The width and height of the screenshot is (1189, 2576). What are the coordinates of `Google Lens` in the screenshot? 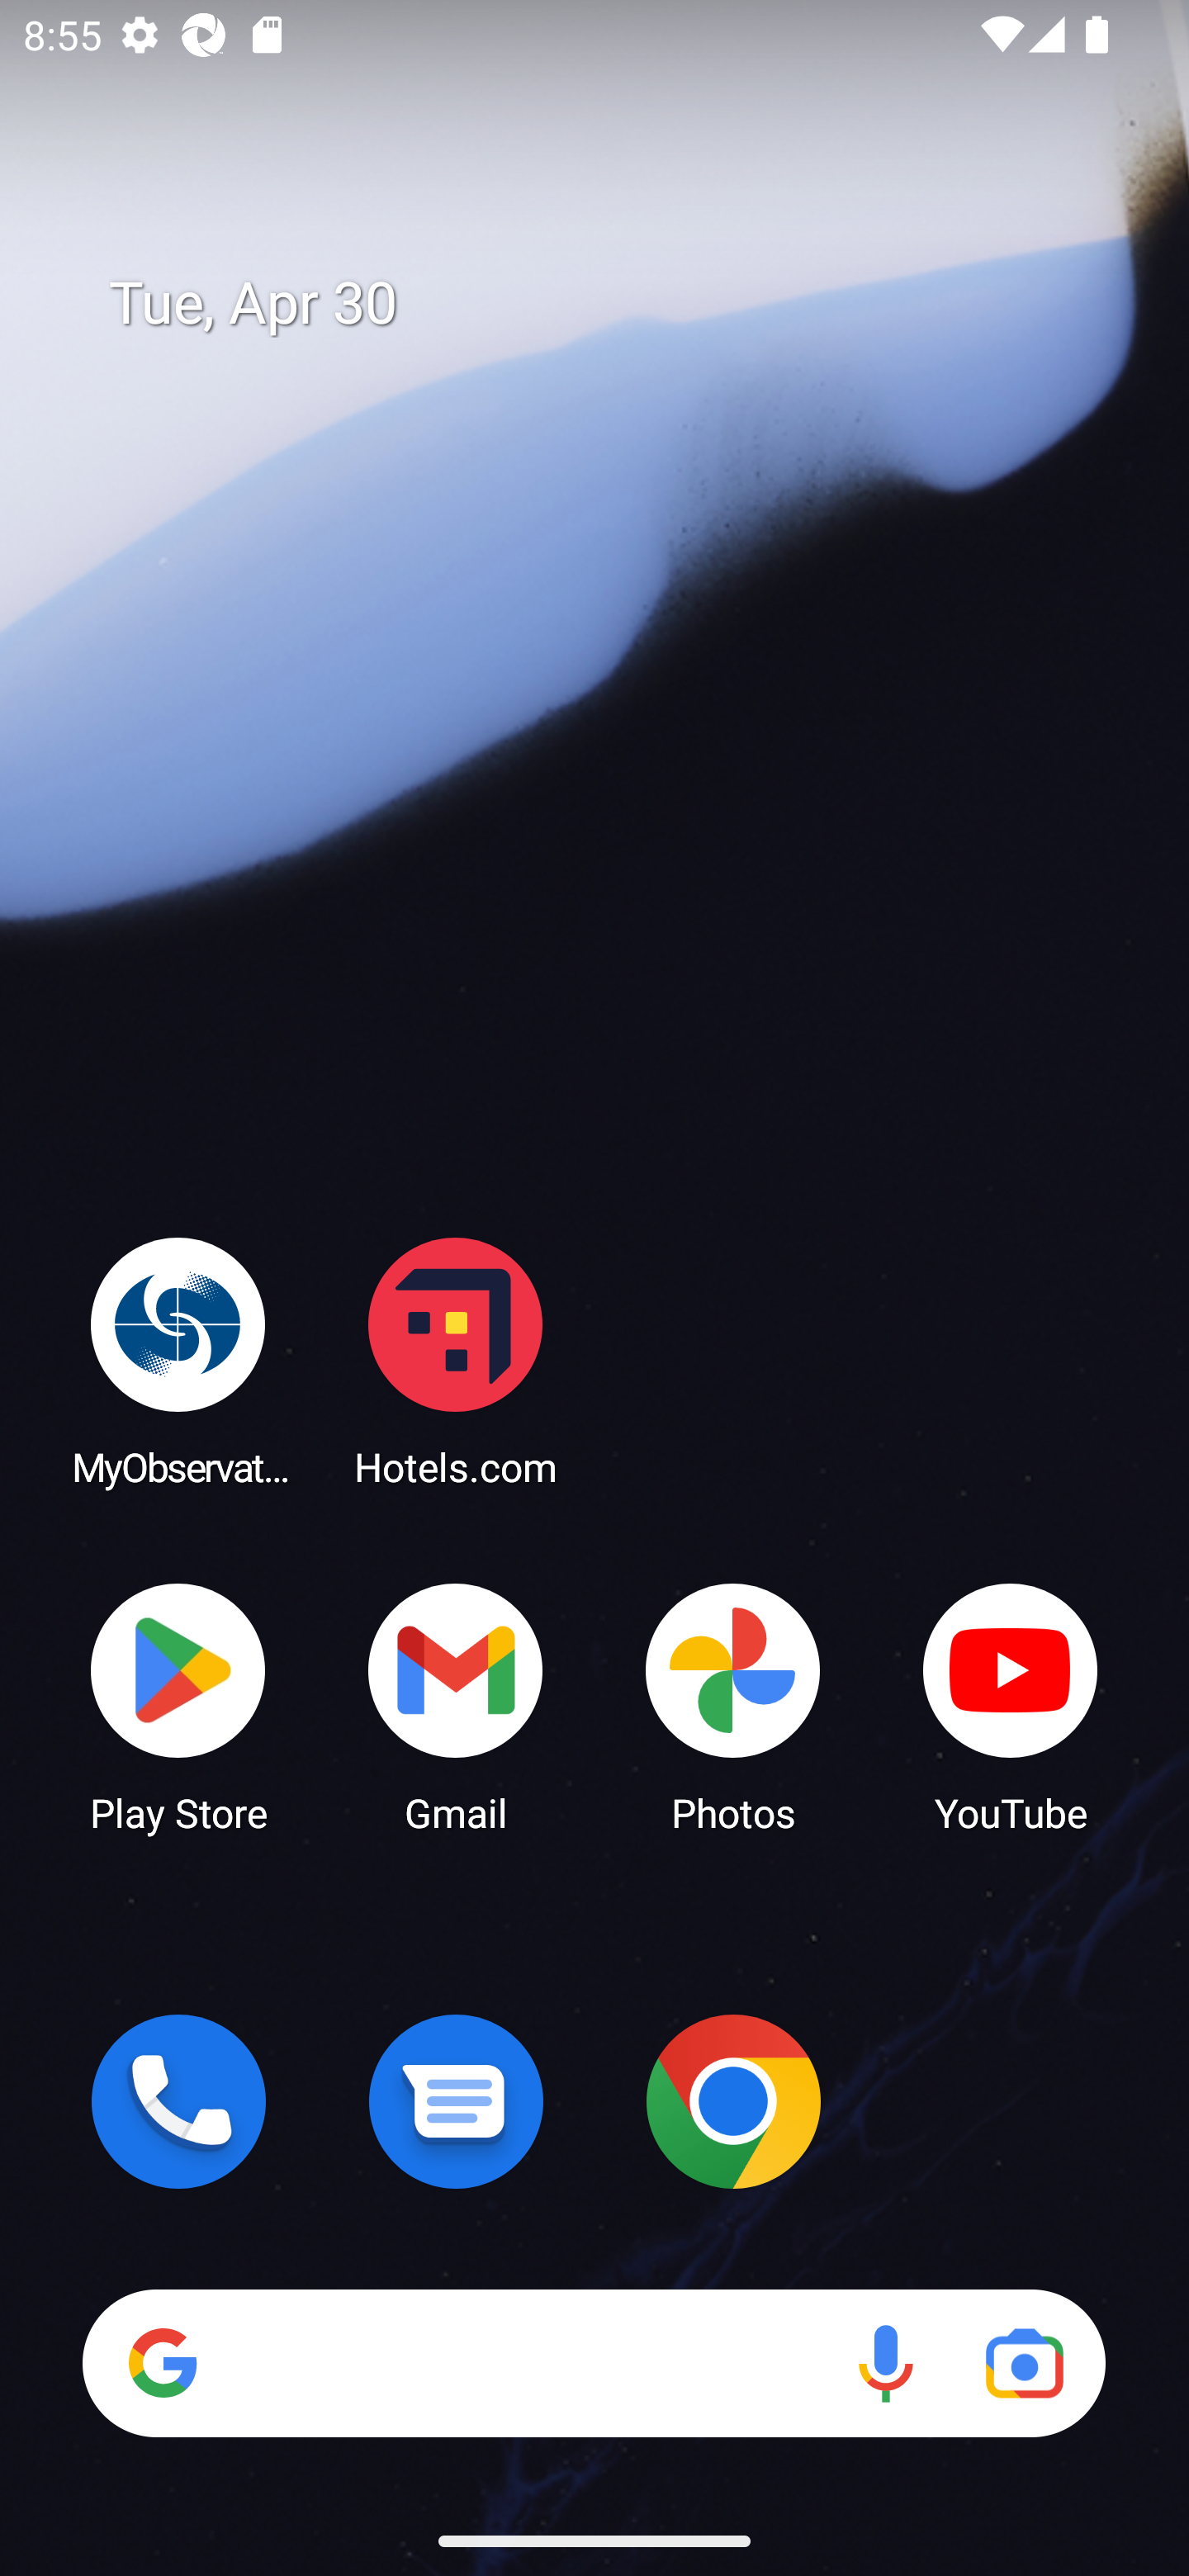 It's located at (1024, 2363).